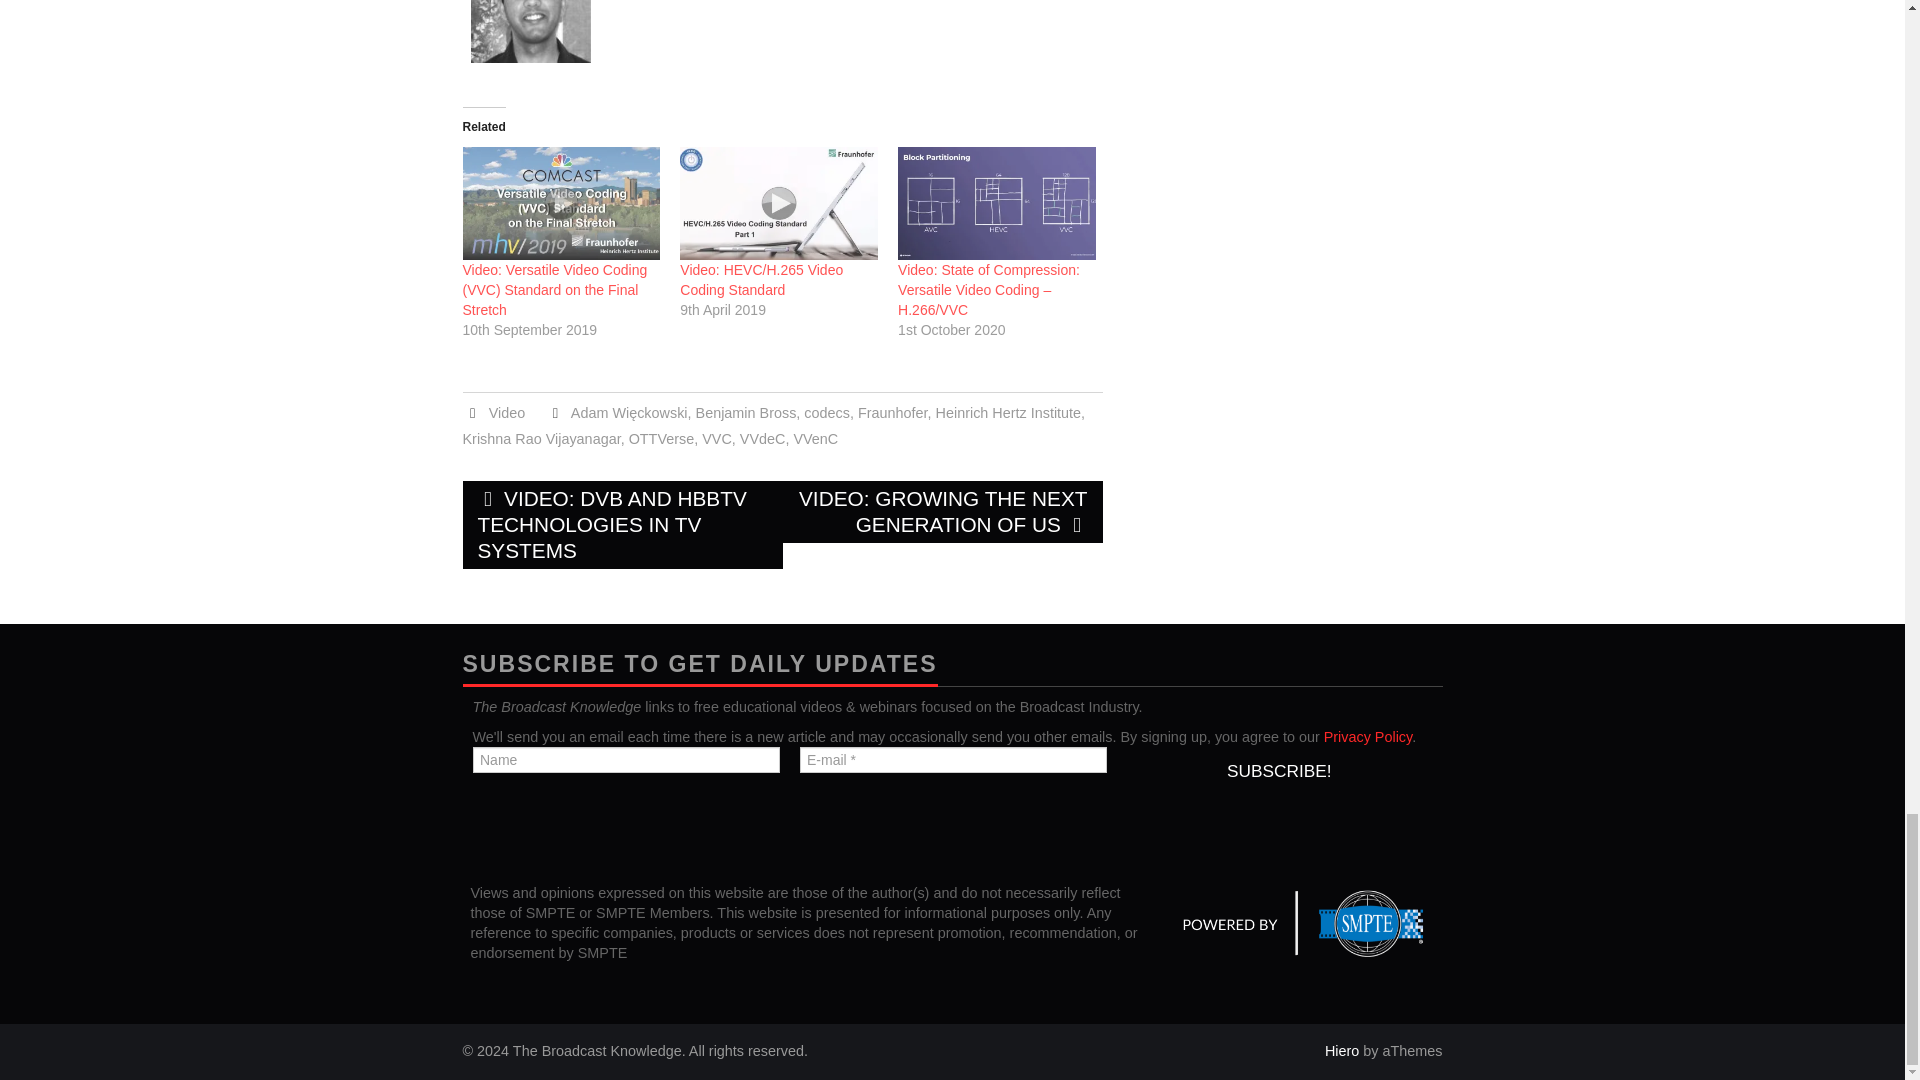 This screenshot has width=1920, height=1080. What do you see at coordinates (716, 438) in the screenshot?
I see `VVC` at bounding box center [716, 438].